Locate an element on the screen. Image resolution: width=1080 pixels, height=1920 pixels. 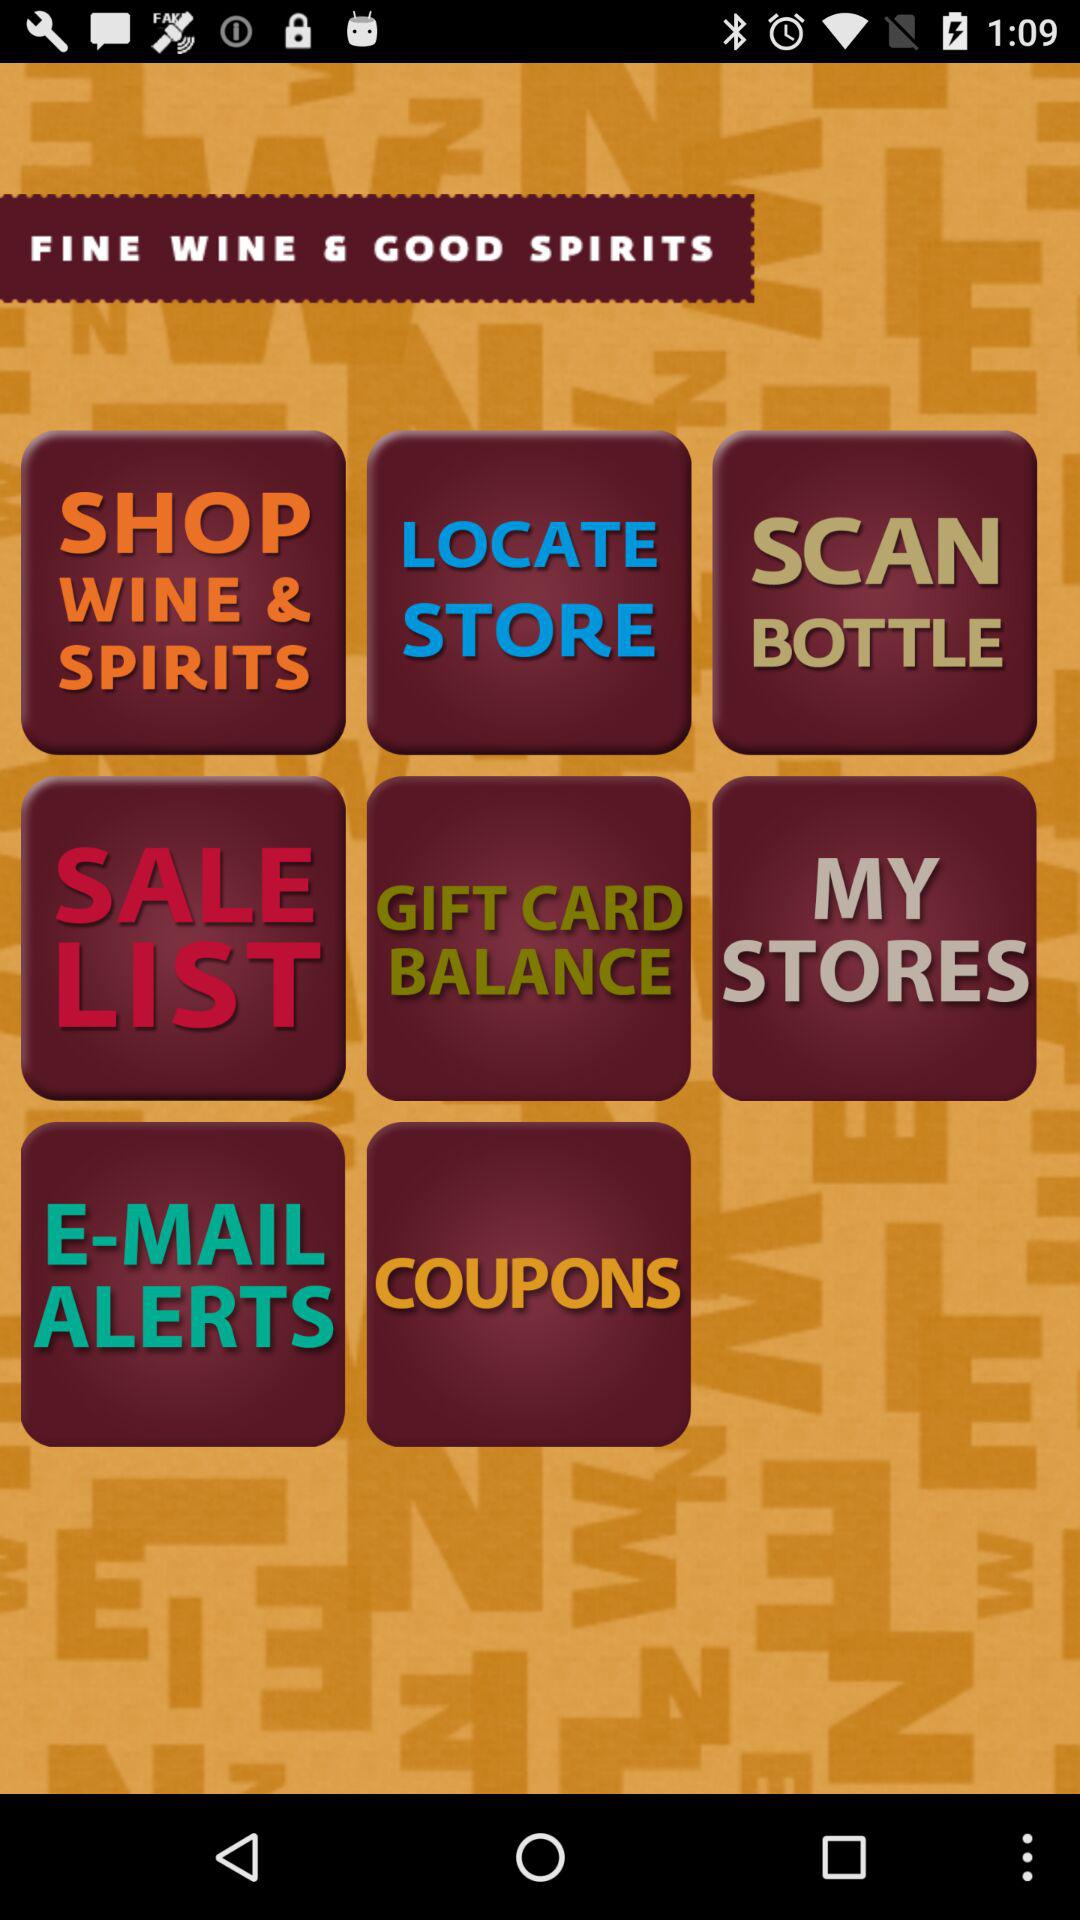
select gift card balance is located at coordinates (528, 938).